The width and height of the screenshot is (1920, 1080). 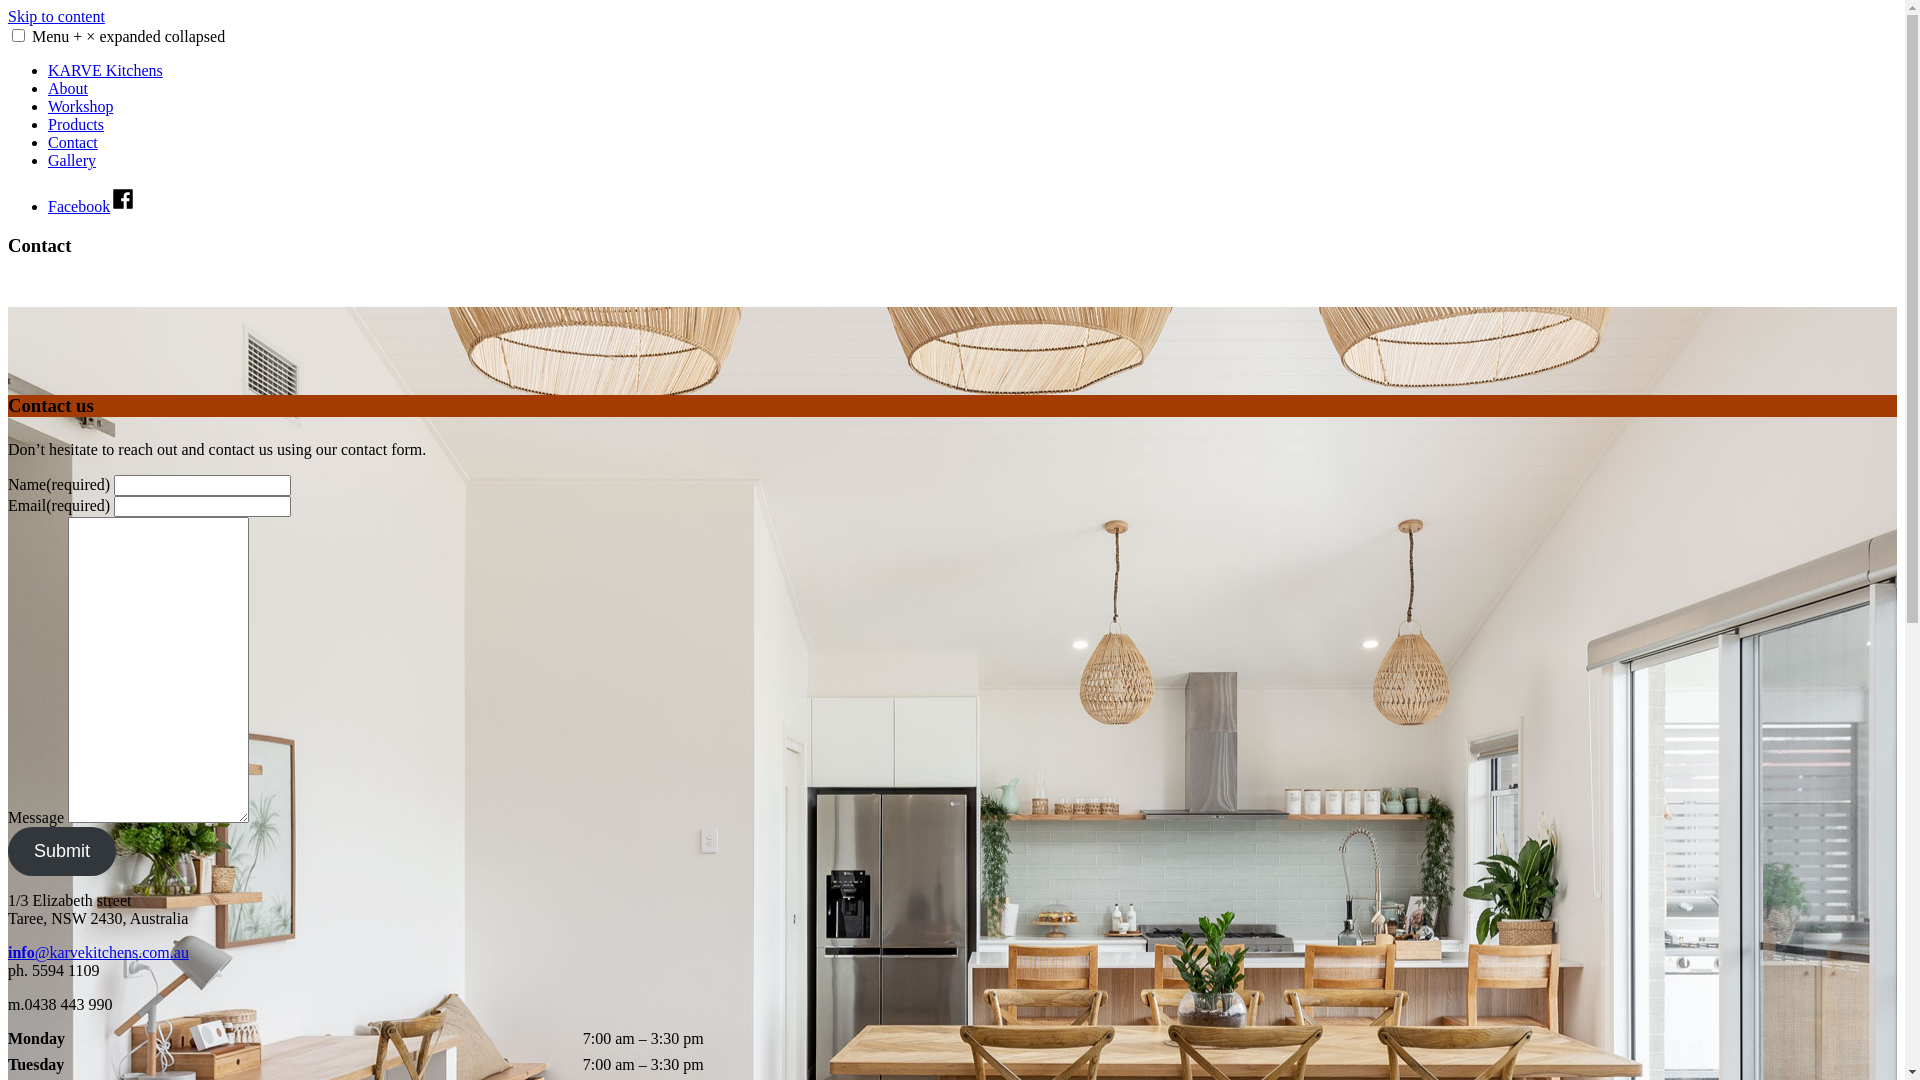 I want to click on Facebook, so click(x=92, y=206).